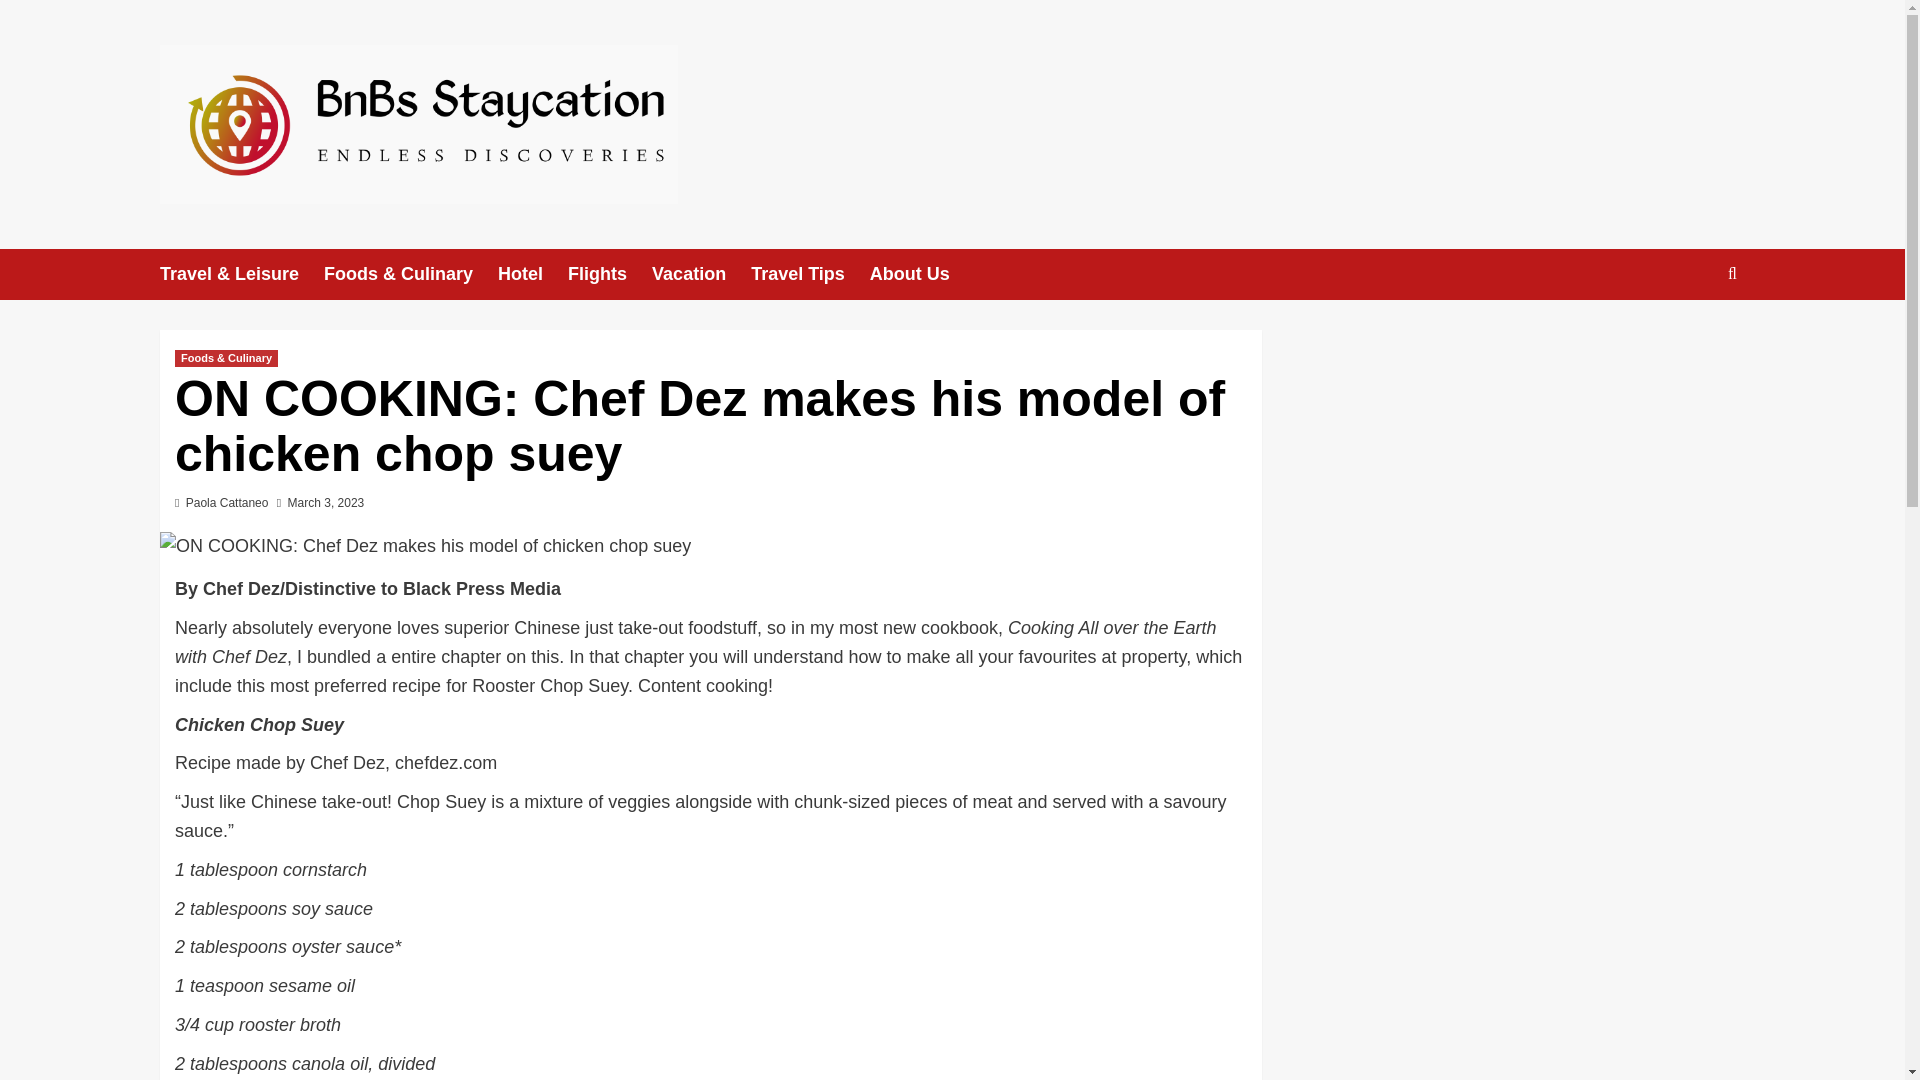  I want to click on Hotel, so click(532, 274).